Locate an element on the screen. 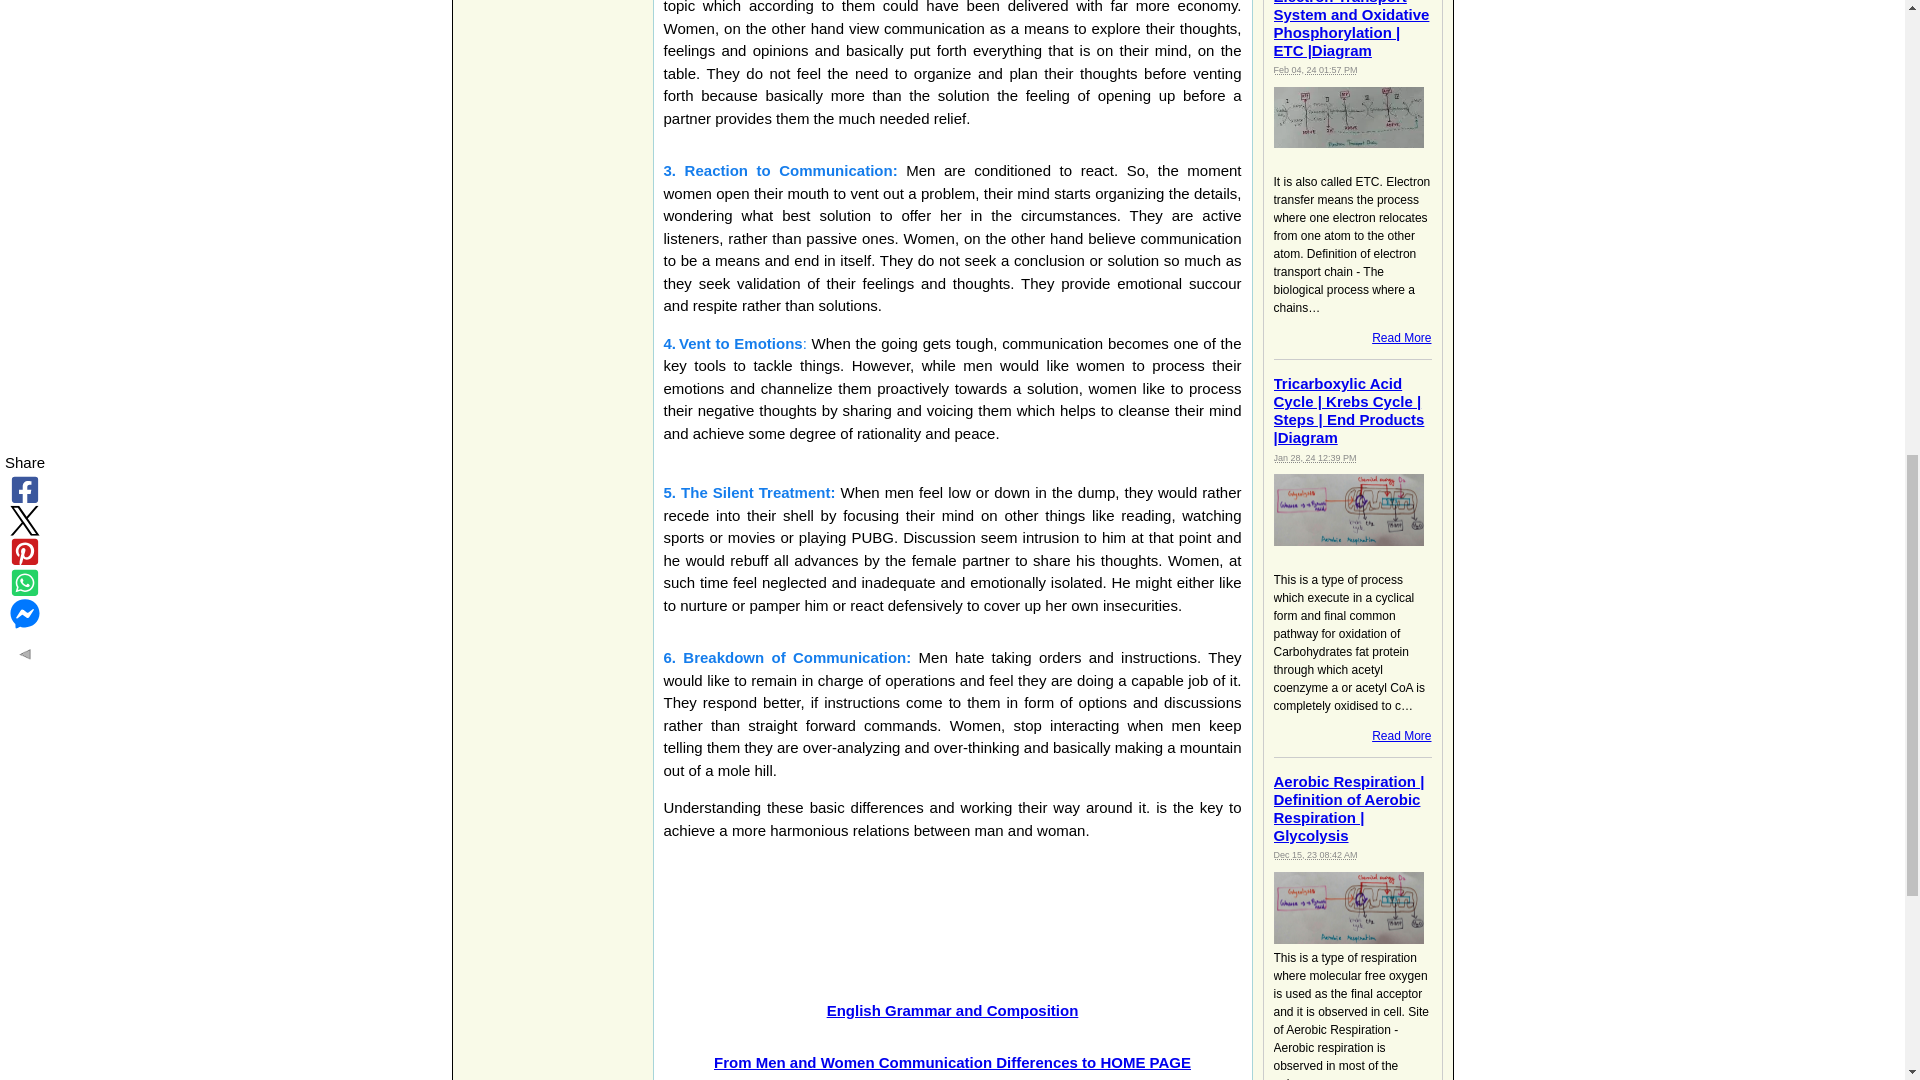 The image size is (1920, 1080). From Men and Women Communication Differences to HOME PAGE is located at coordinates (952, 1062).